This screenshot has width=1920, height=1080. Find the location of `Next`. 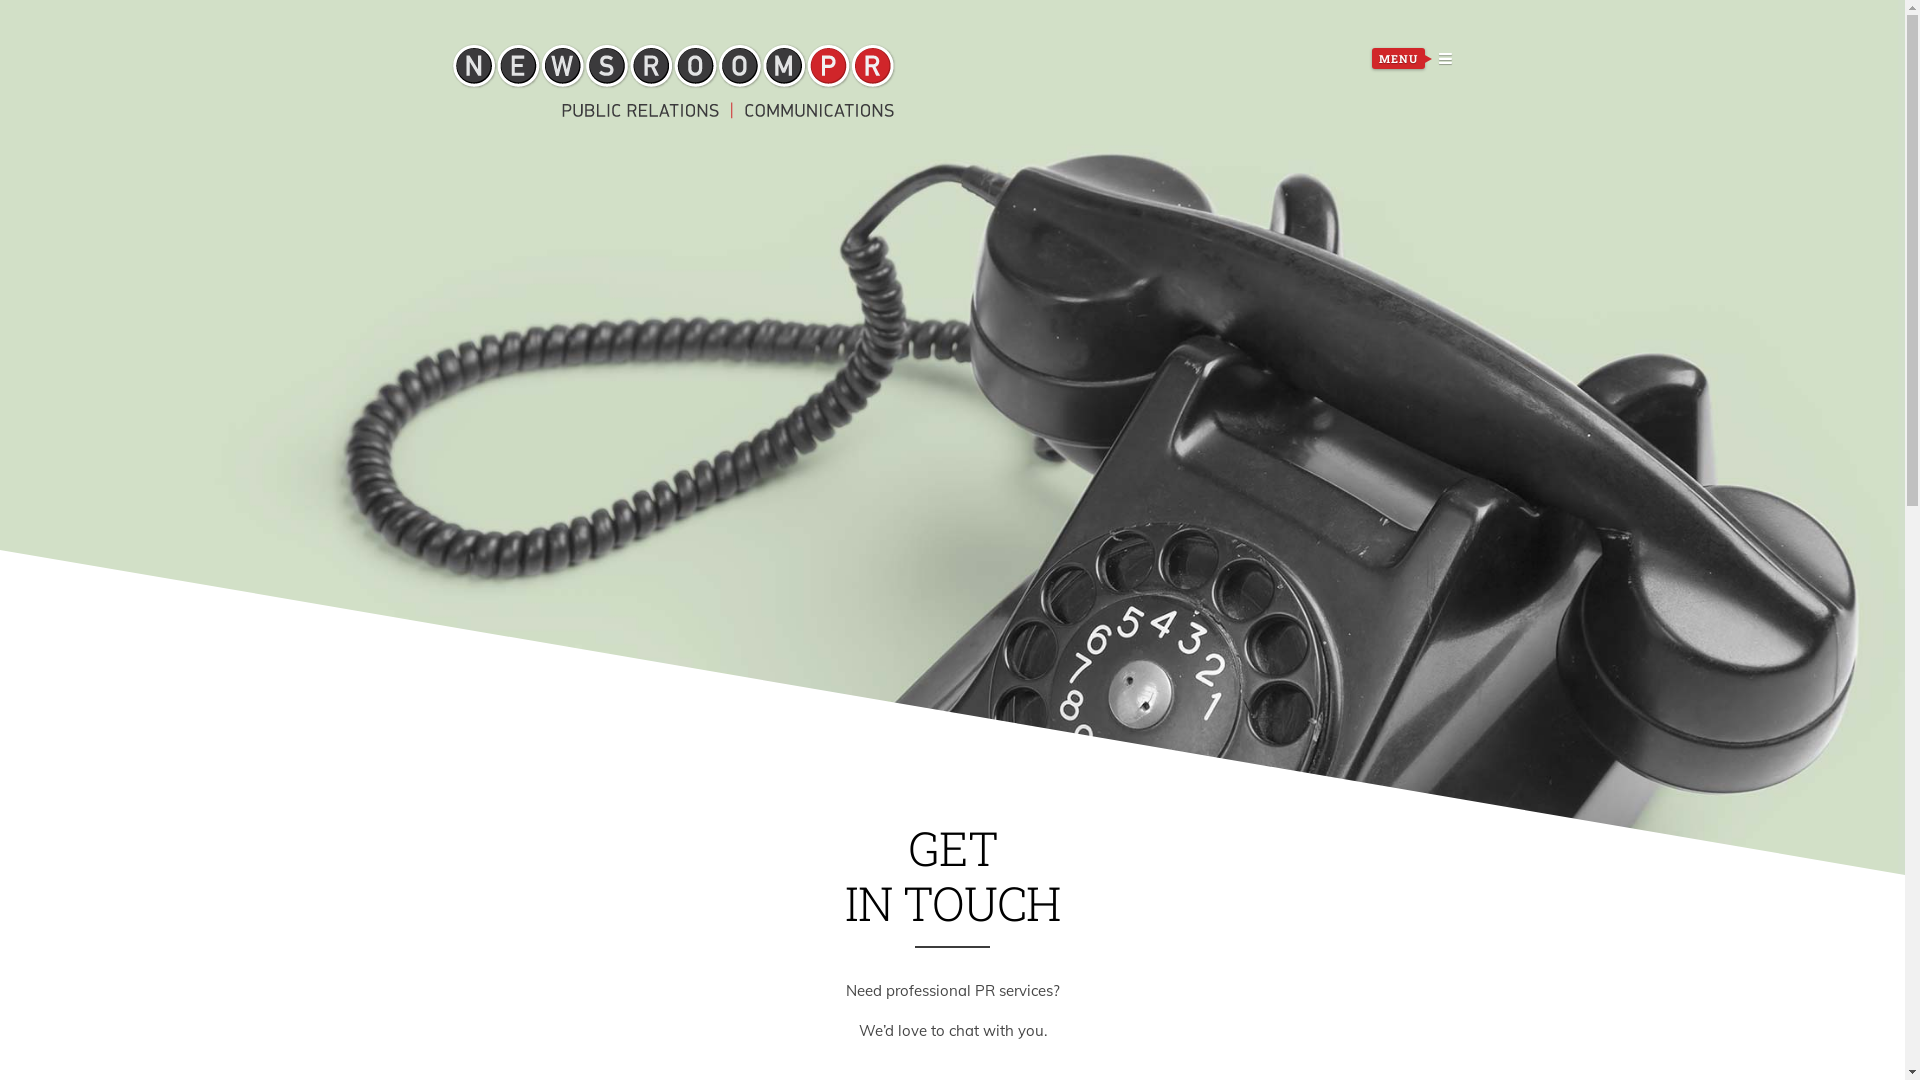

Next is located at coordinates (1376, 350).